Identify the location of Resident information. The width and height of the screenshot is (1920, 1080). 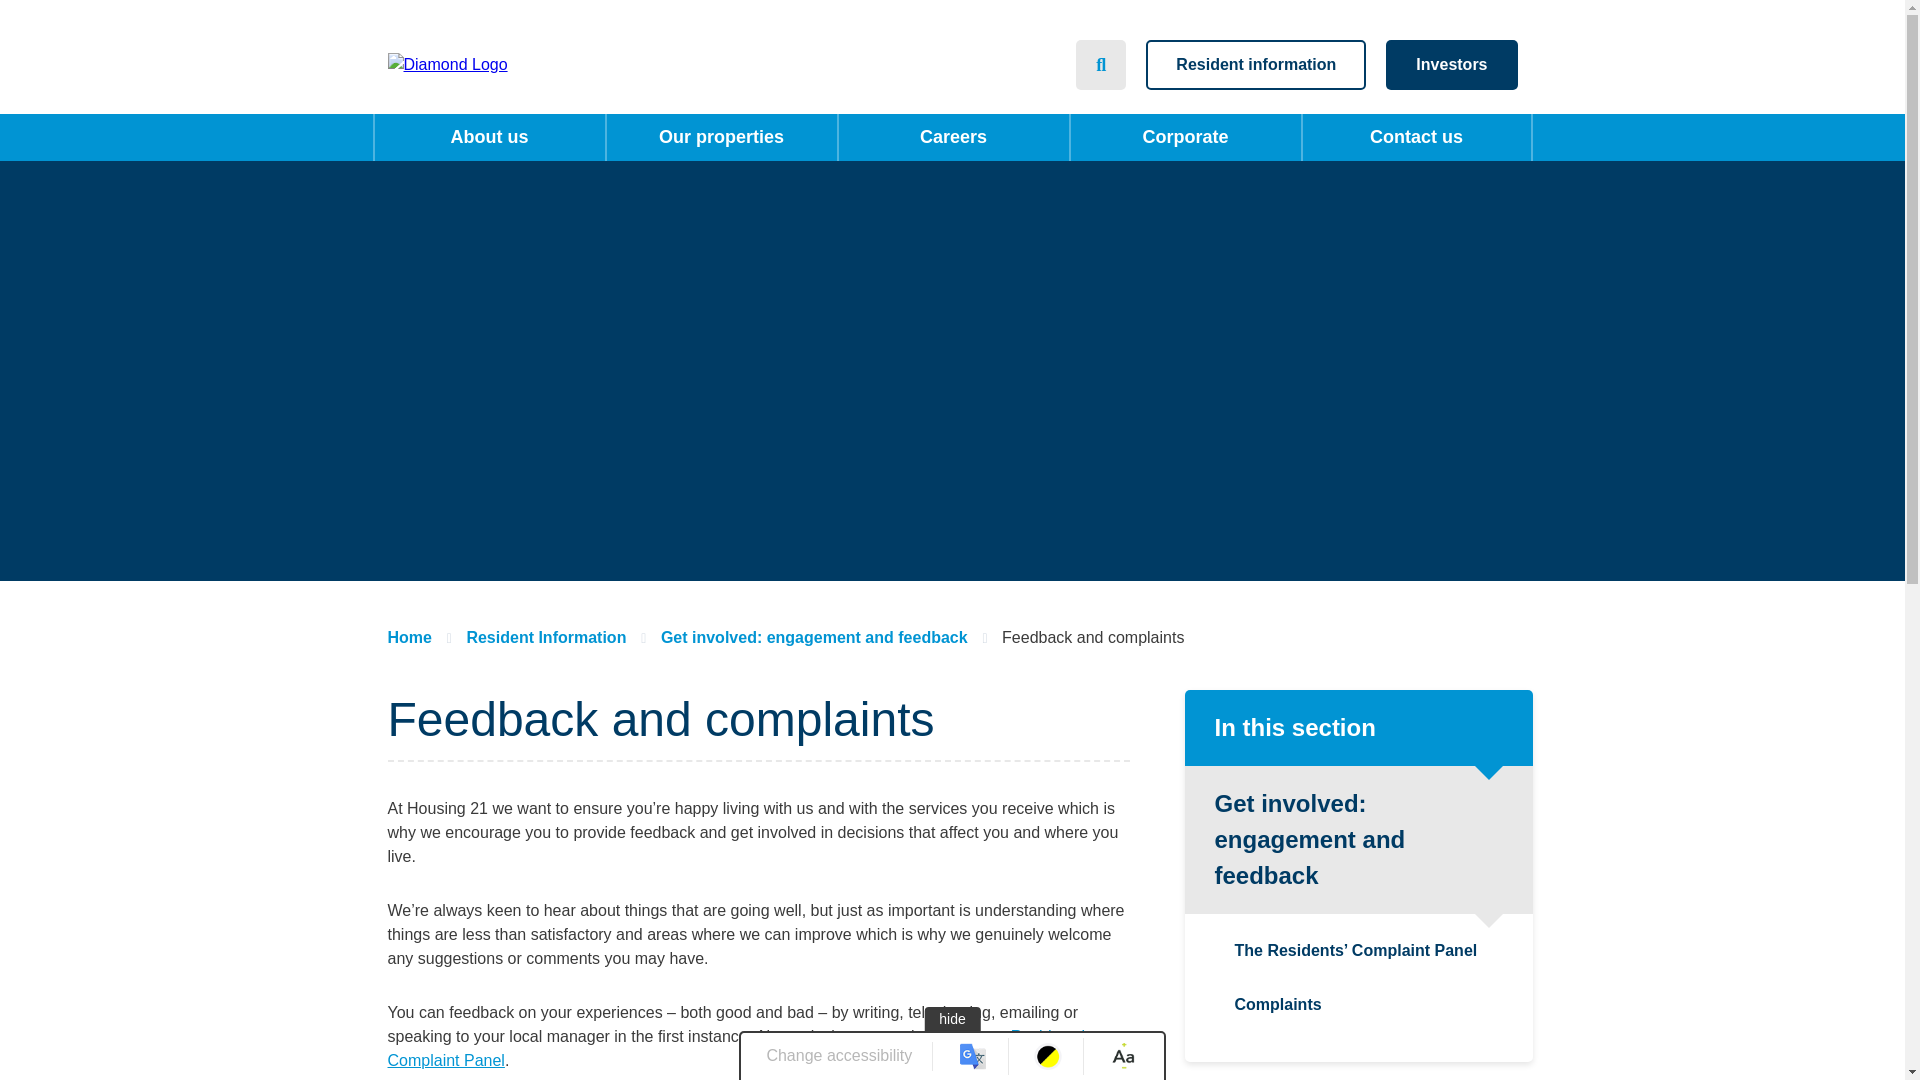
(1256, 64).